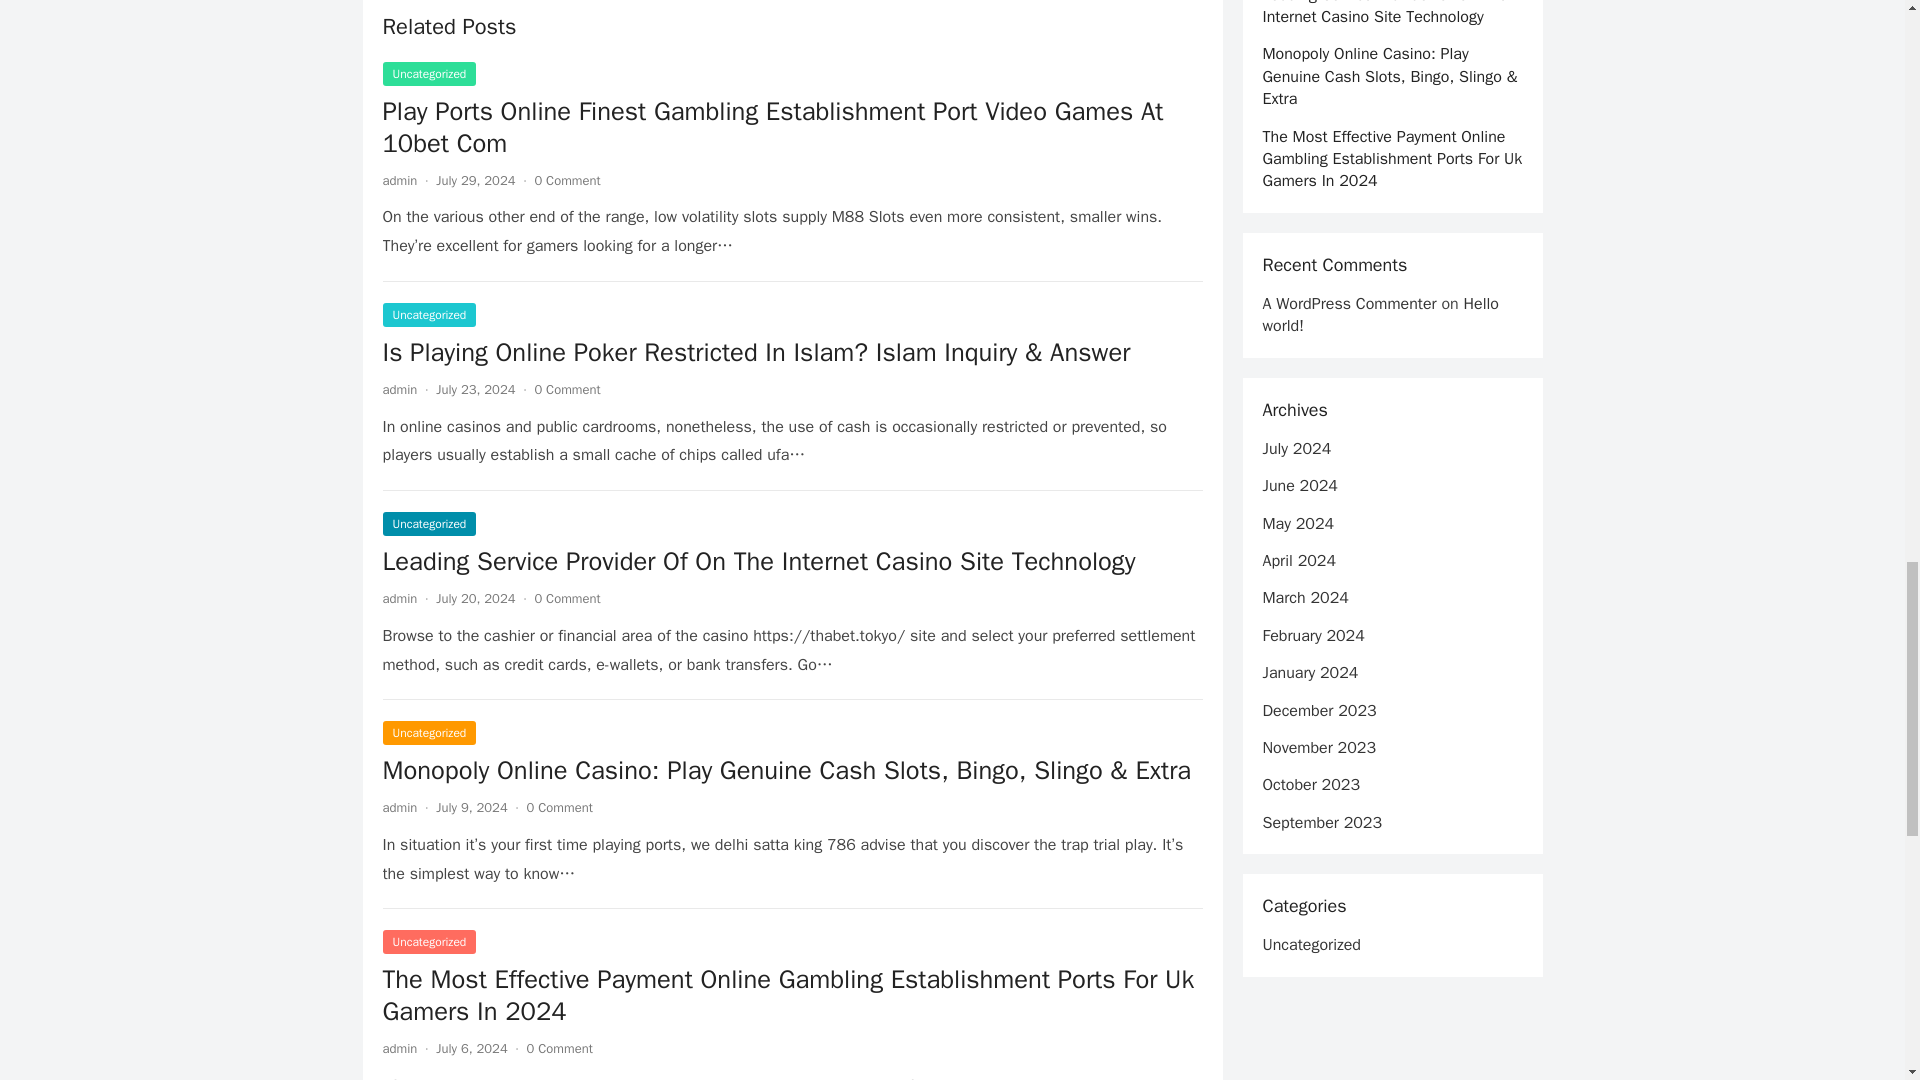  I want to click on 0 Comment, so click(560, 808).